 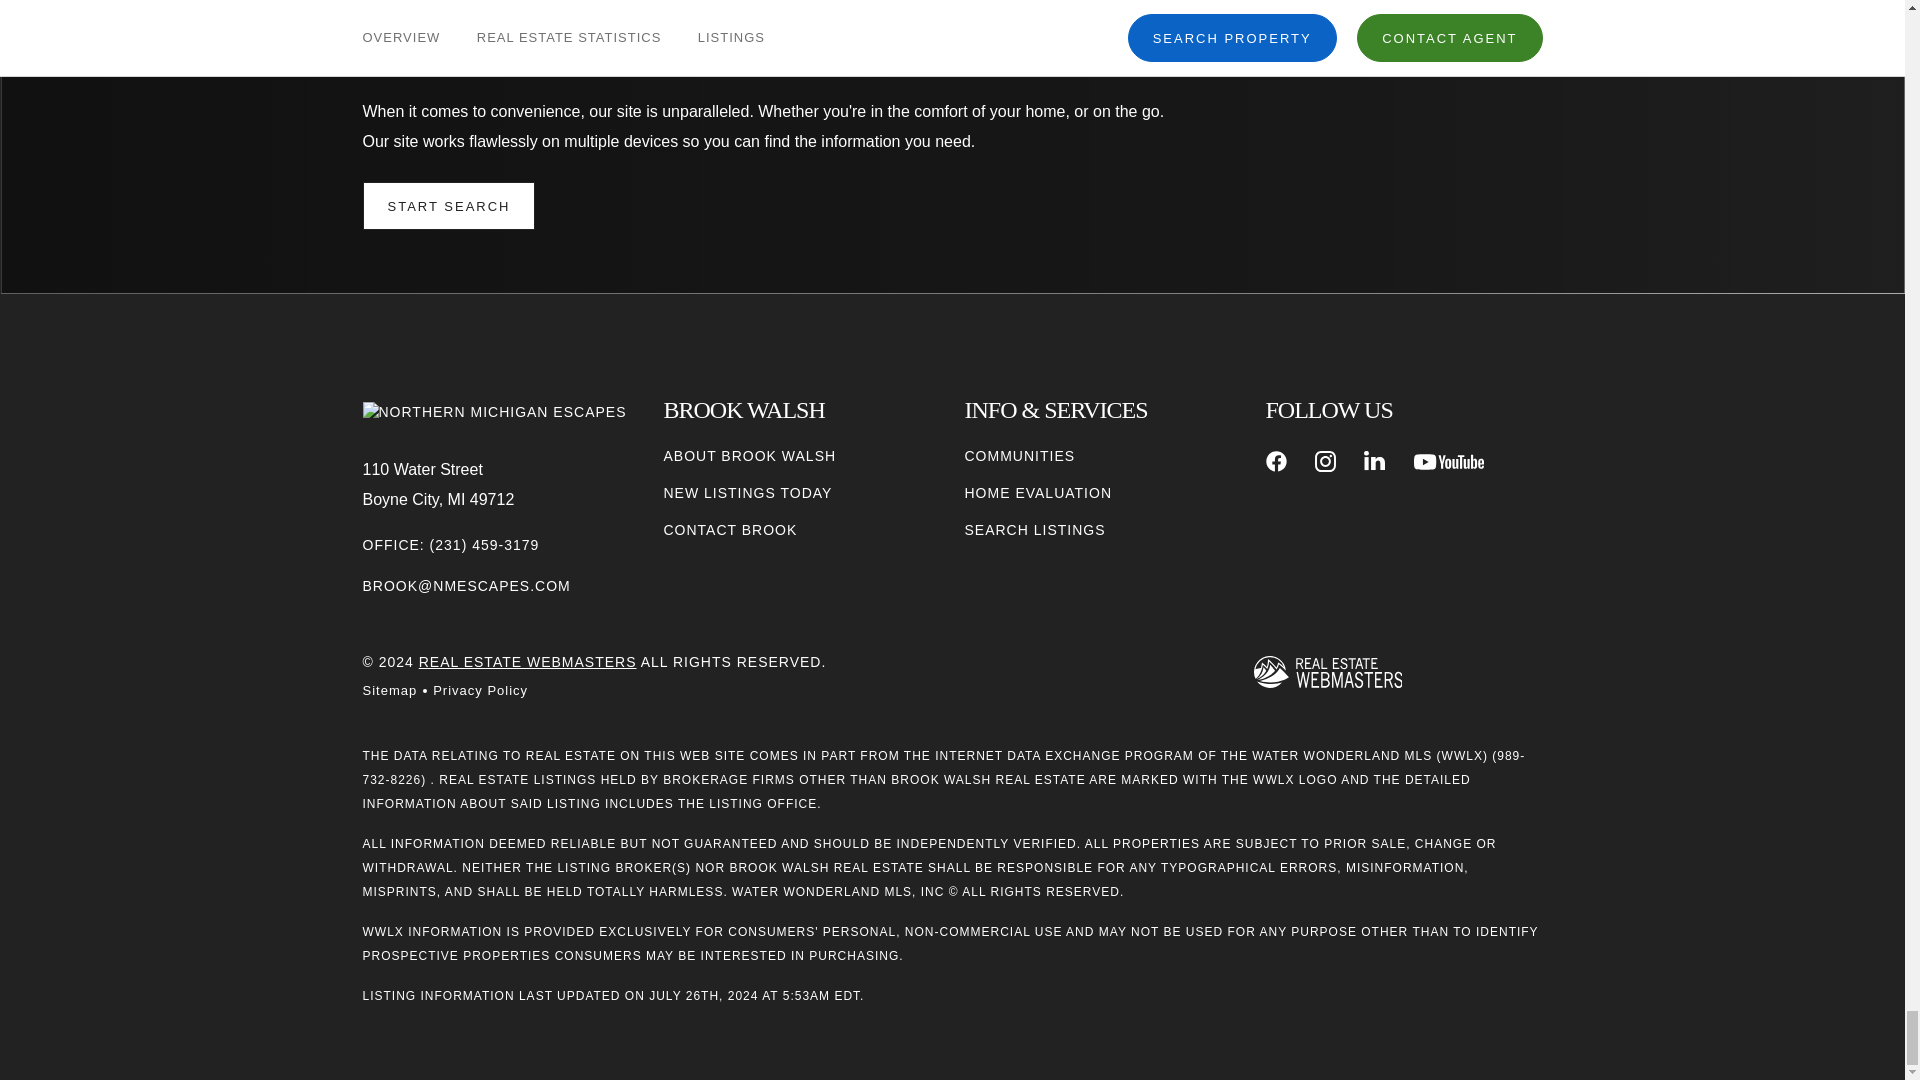 What do you see at coordinates (1374, 461) in the screenshot?
I see `LINKEDIN` at bounding box center [1374, 461].